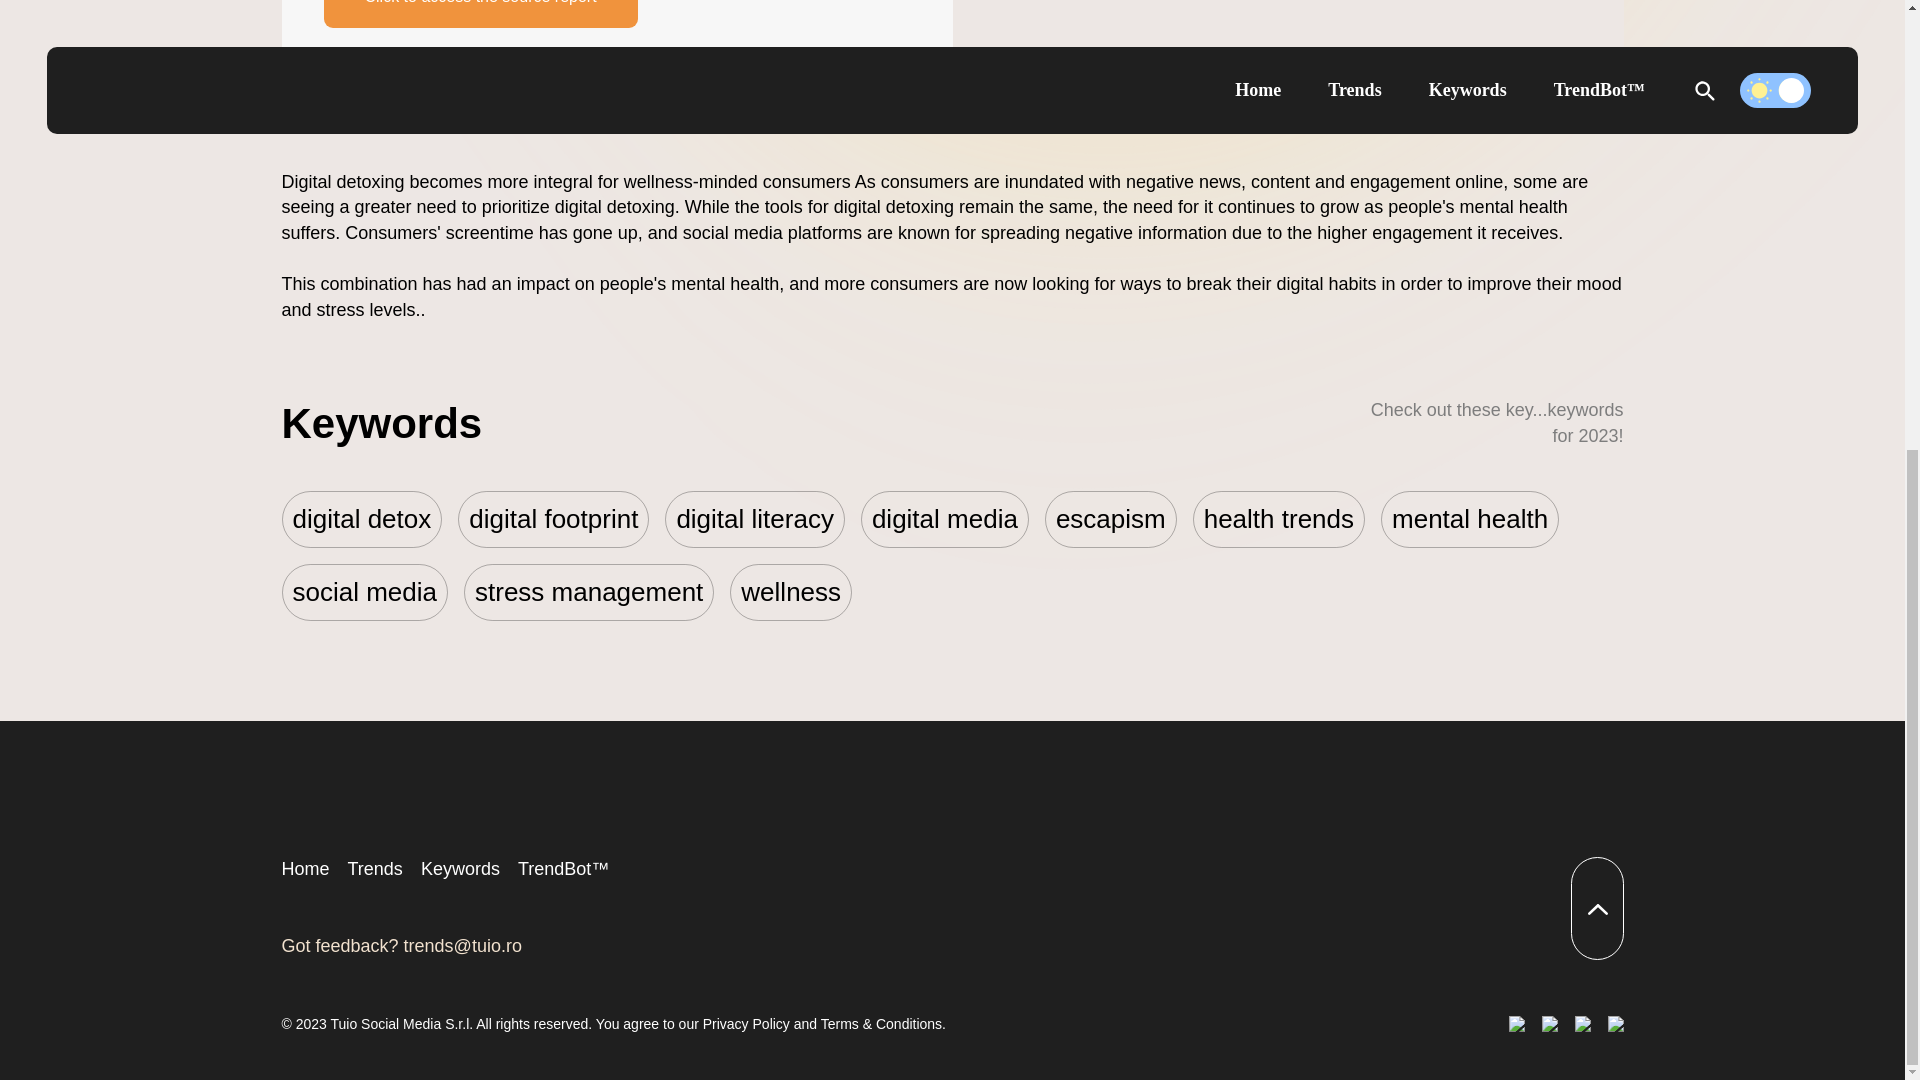  I want to click on Trends, so click(375, 868).